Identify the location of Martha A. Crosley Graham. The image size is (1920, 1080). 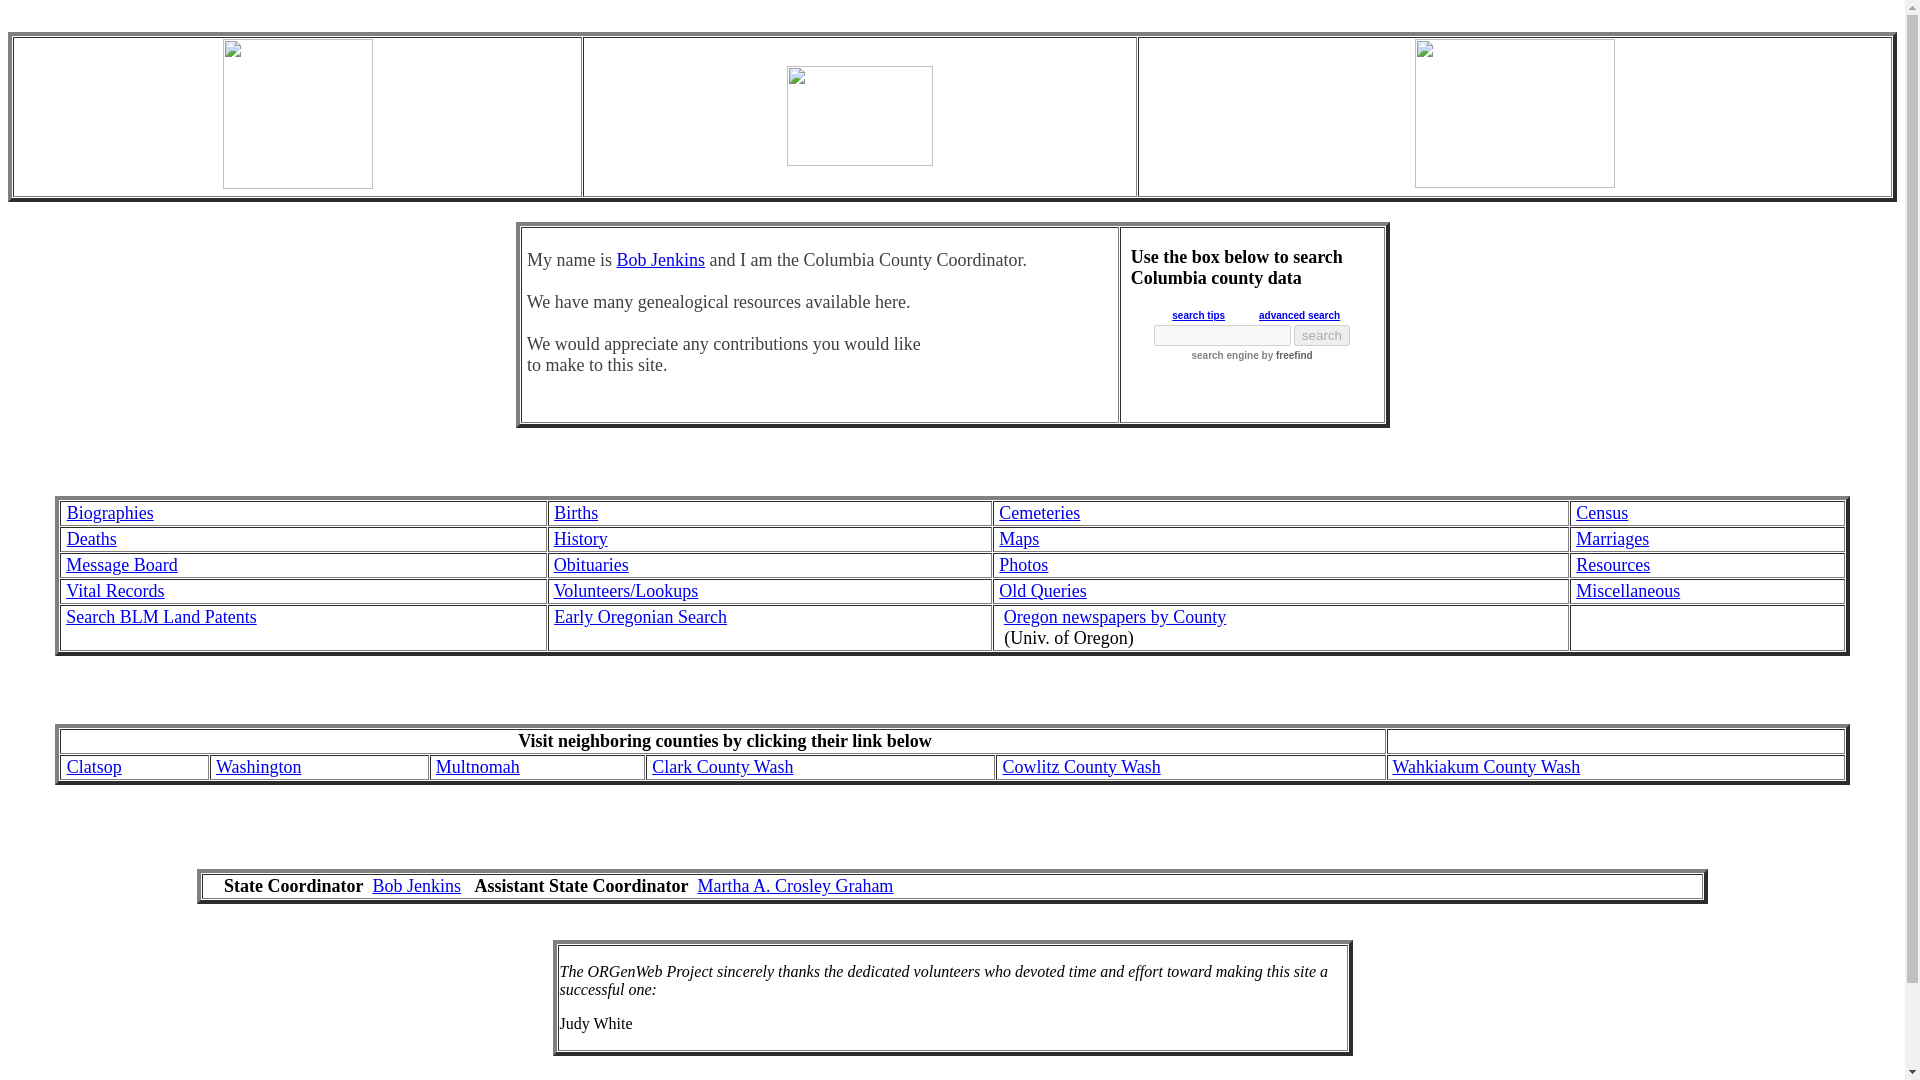
(794, 886).